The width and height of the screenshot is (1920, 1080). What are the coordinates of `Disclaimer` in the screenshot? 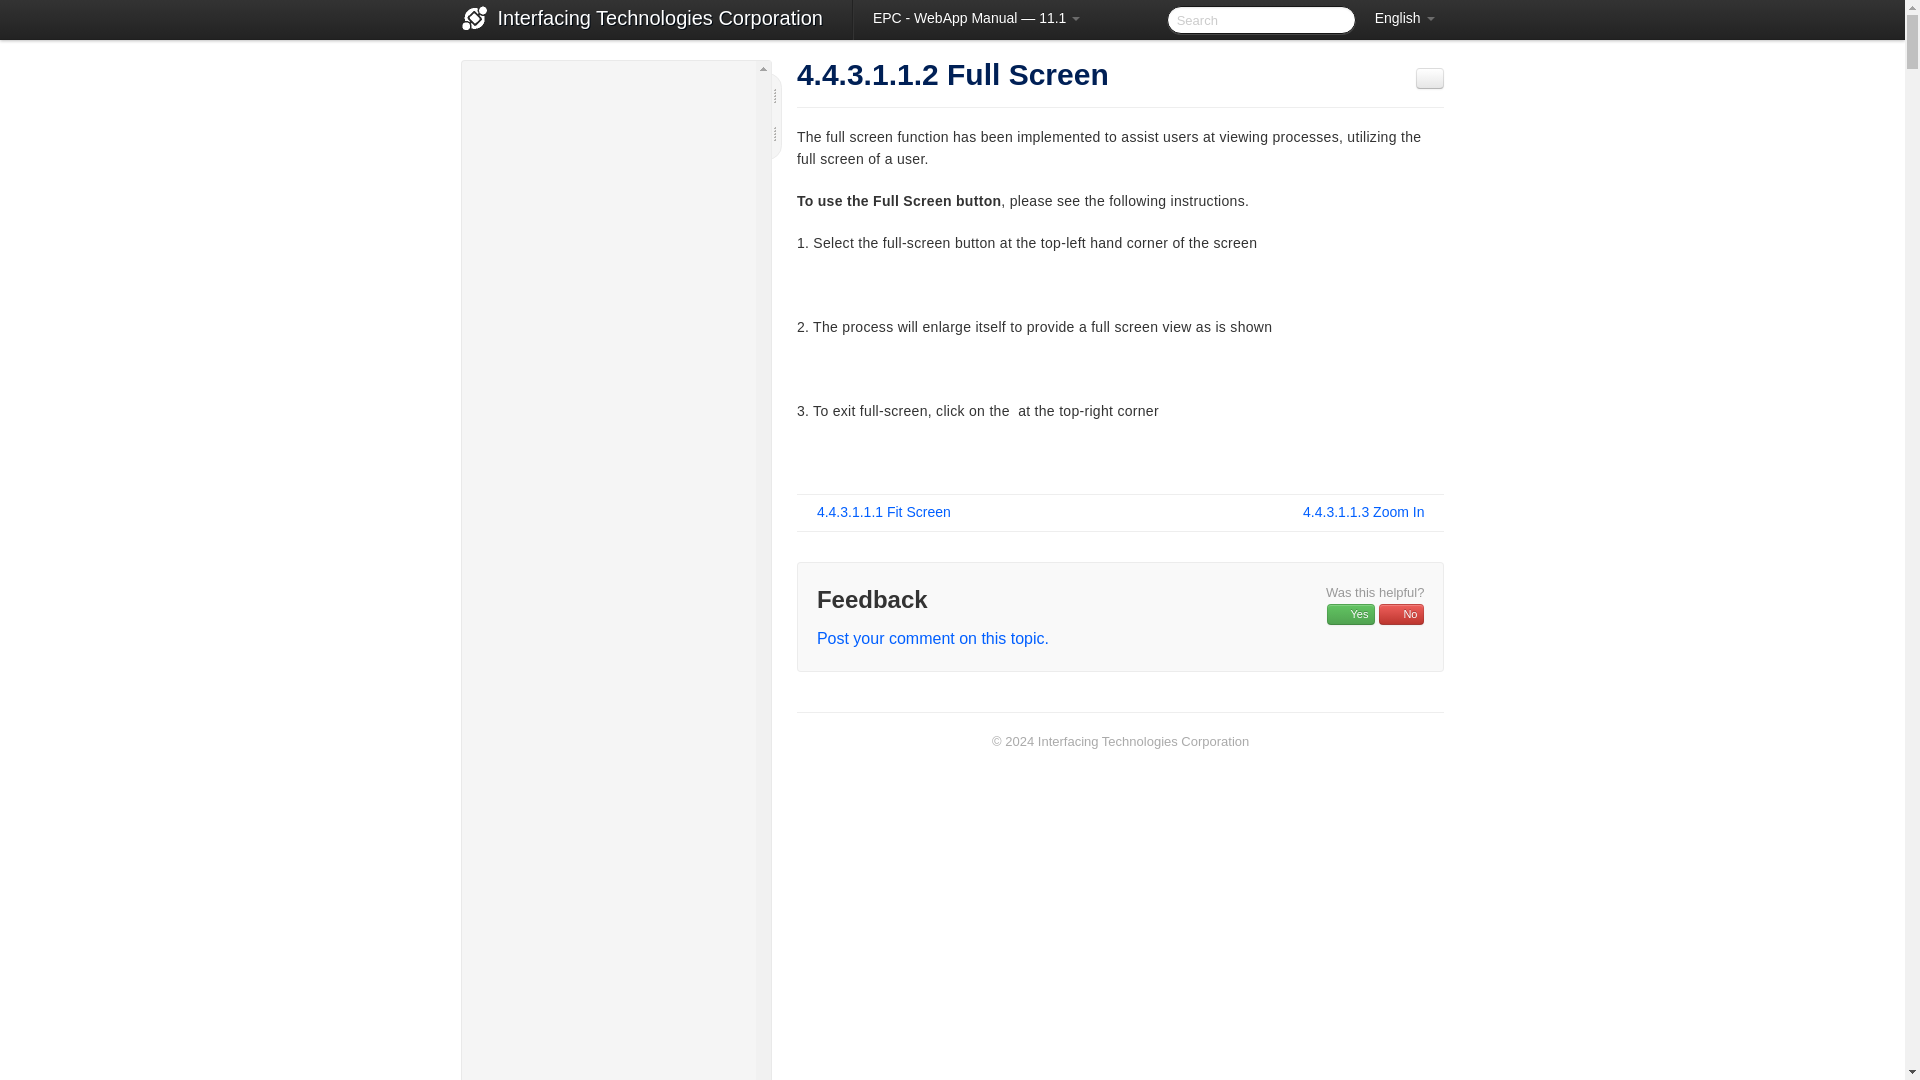 It's located at (608, 152).